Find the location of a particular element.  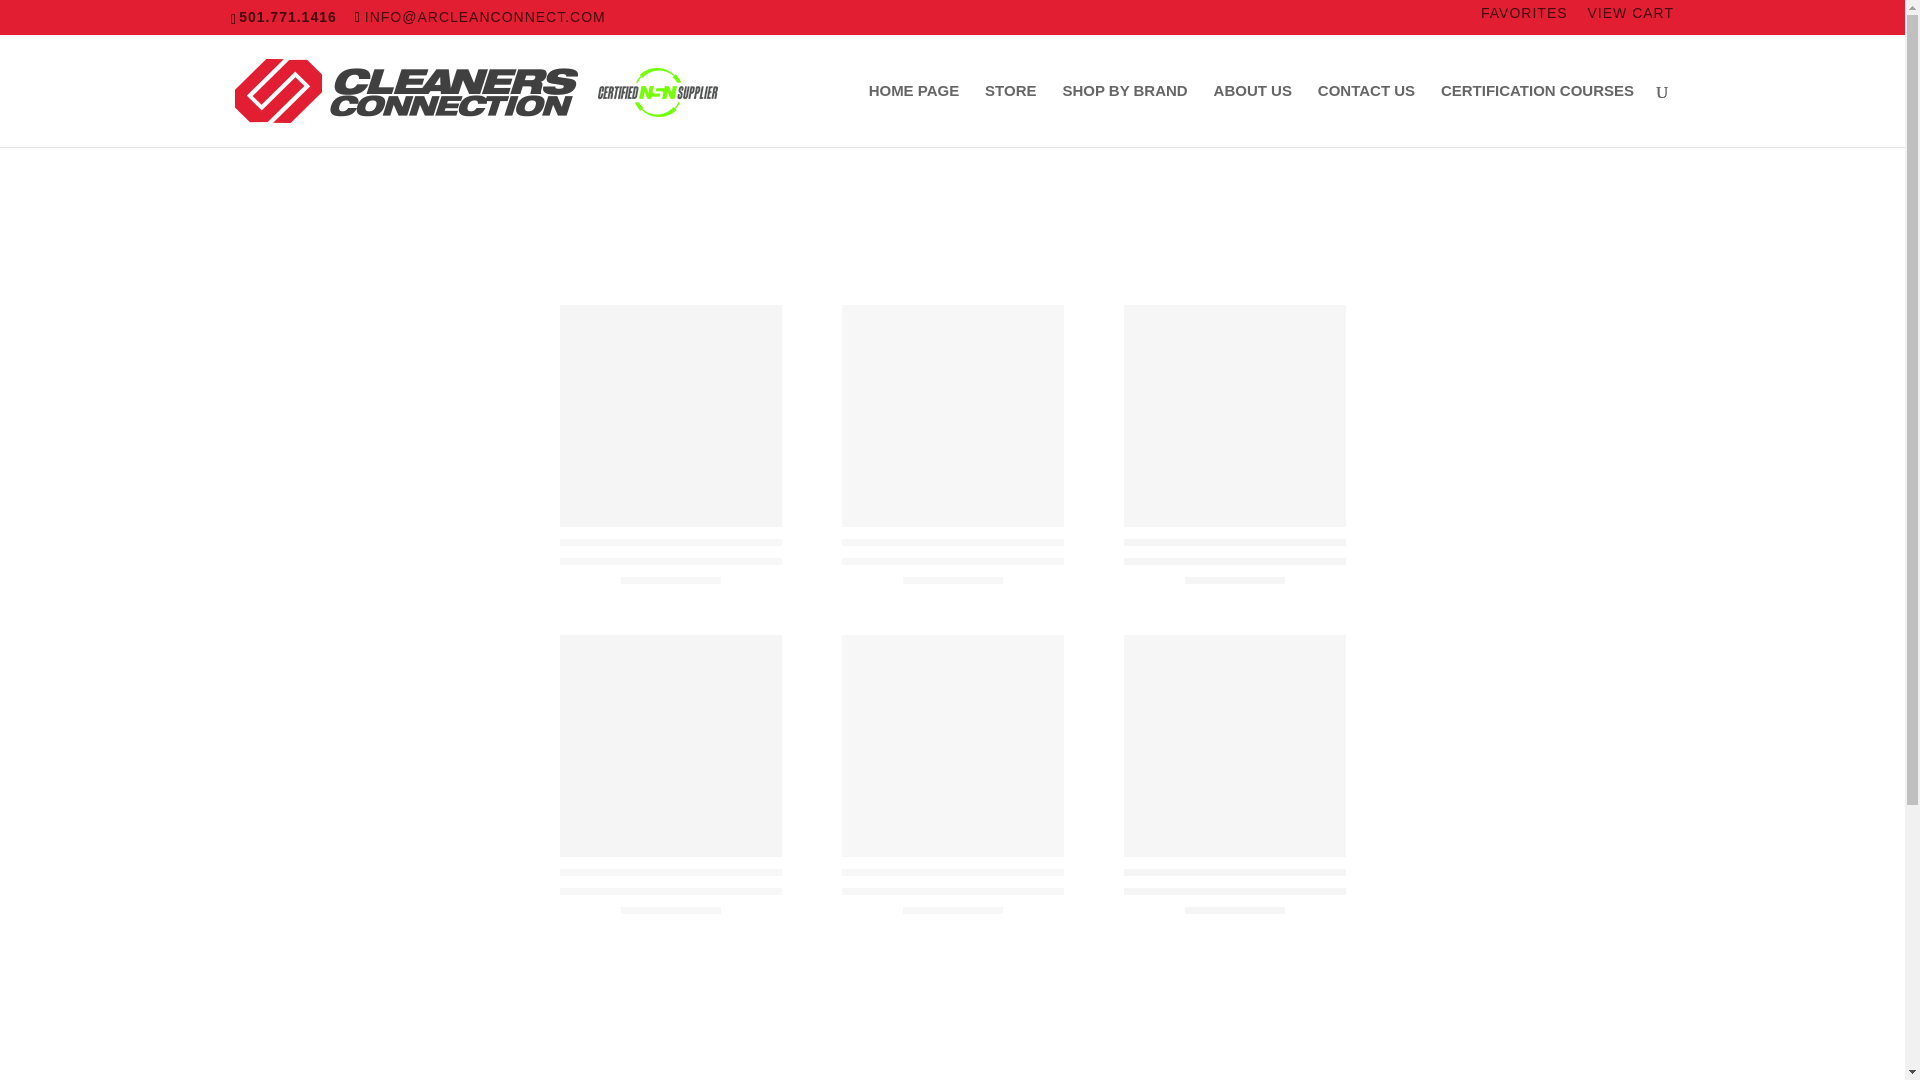

VIEW CART is located at coordinates (1630, 17).